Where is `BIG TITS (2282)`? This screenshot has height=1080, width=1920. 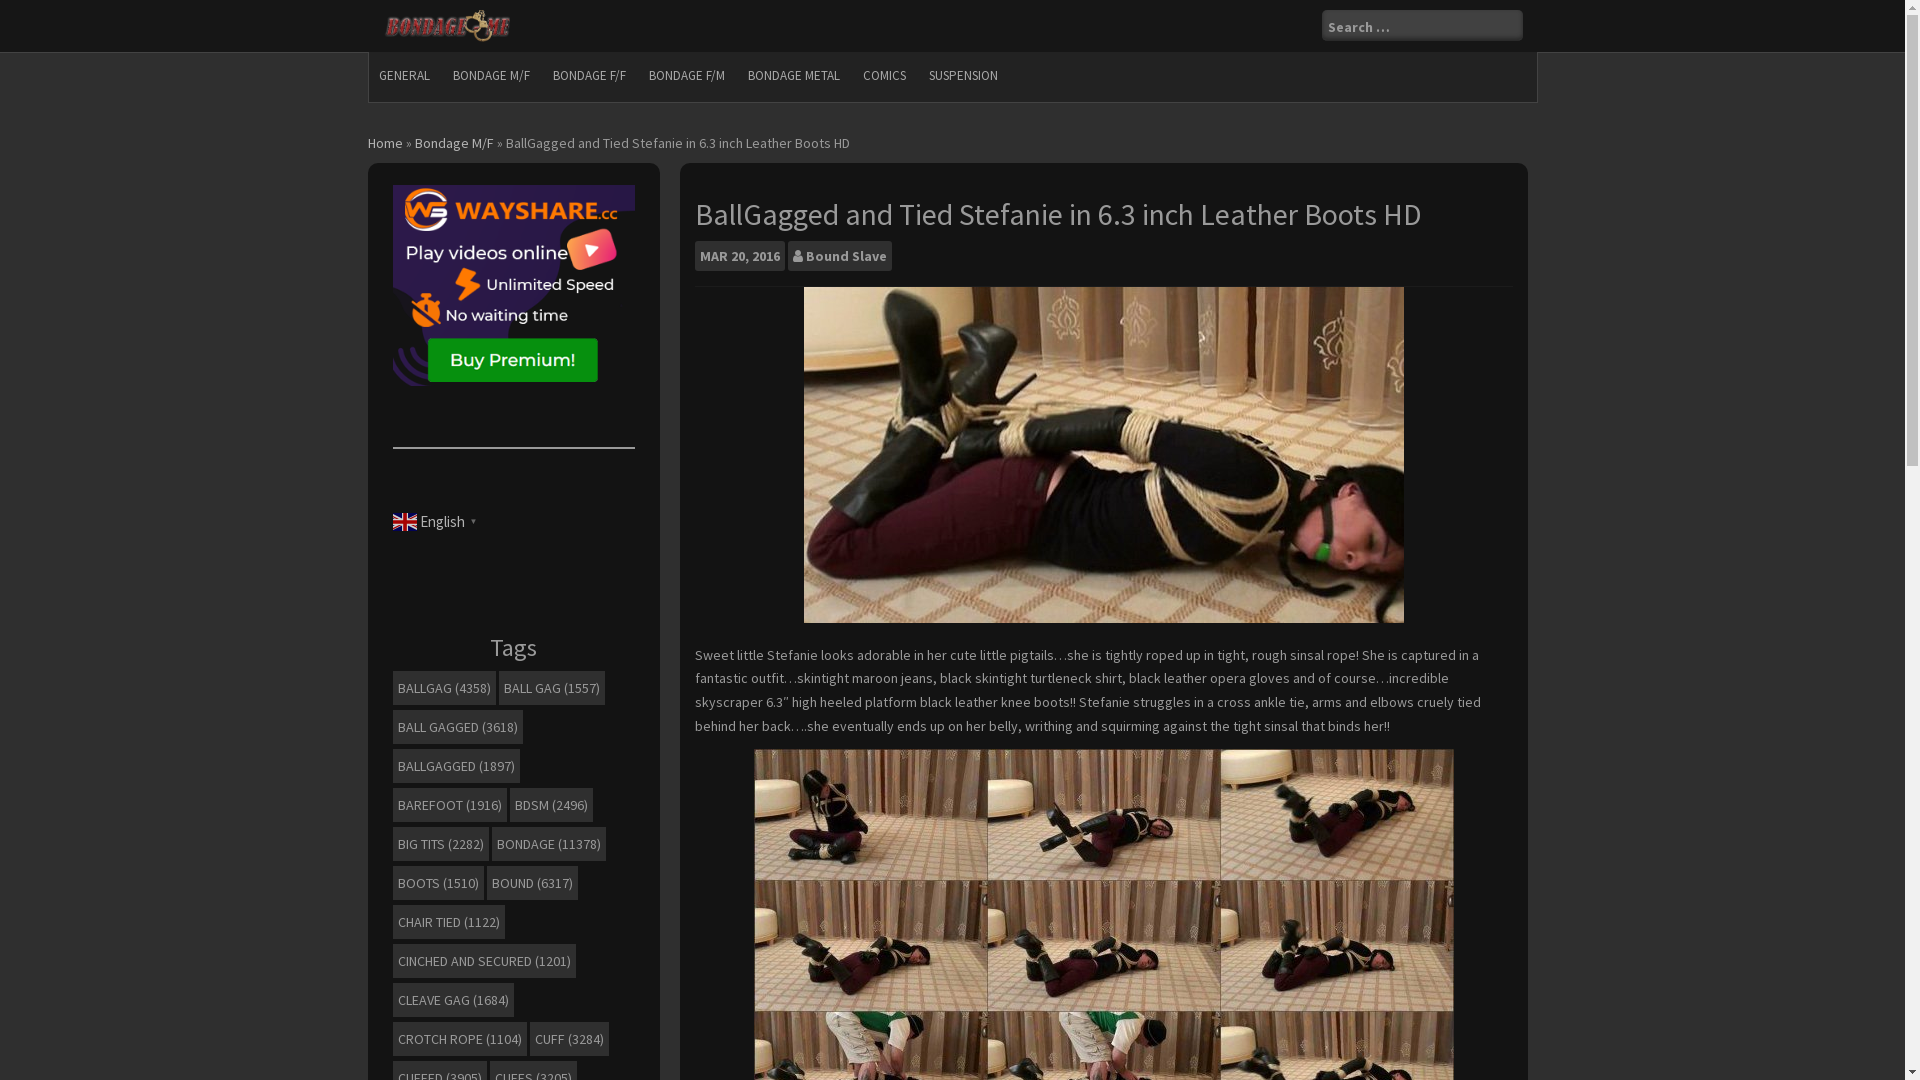
BIG TITS (2282) is located at coordinates (440, 844).